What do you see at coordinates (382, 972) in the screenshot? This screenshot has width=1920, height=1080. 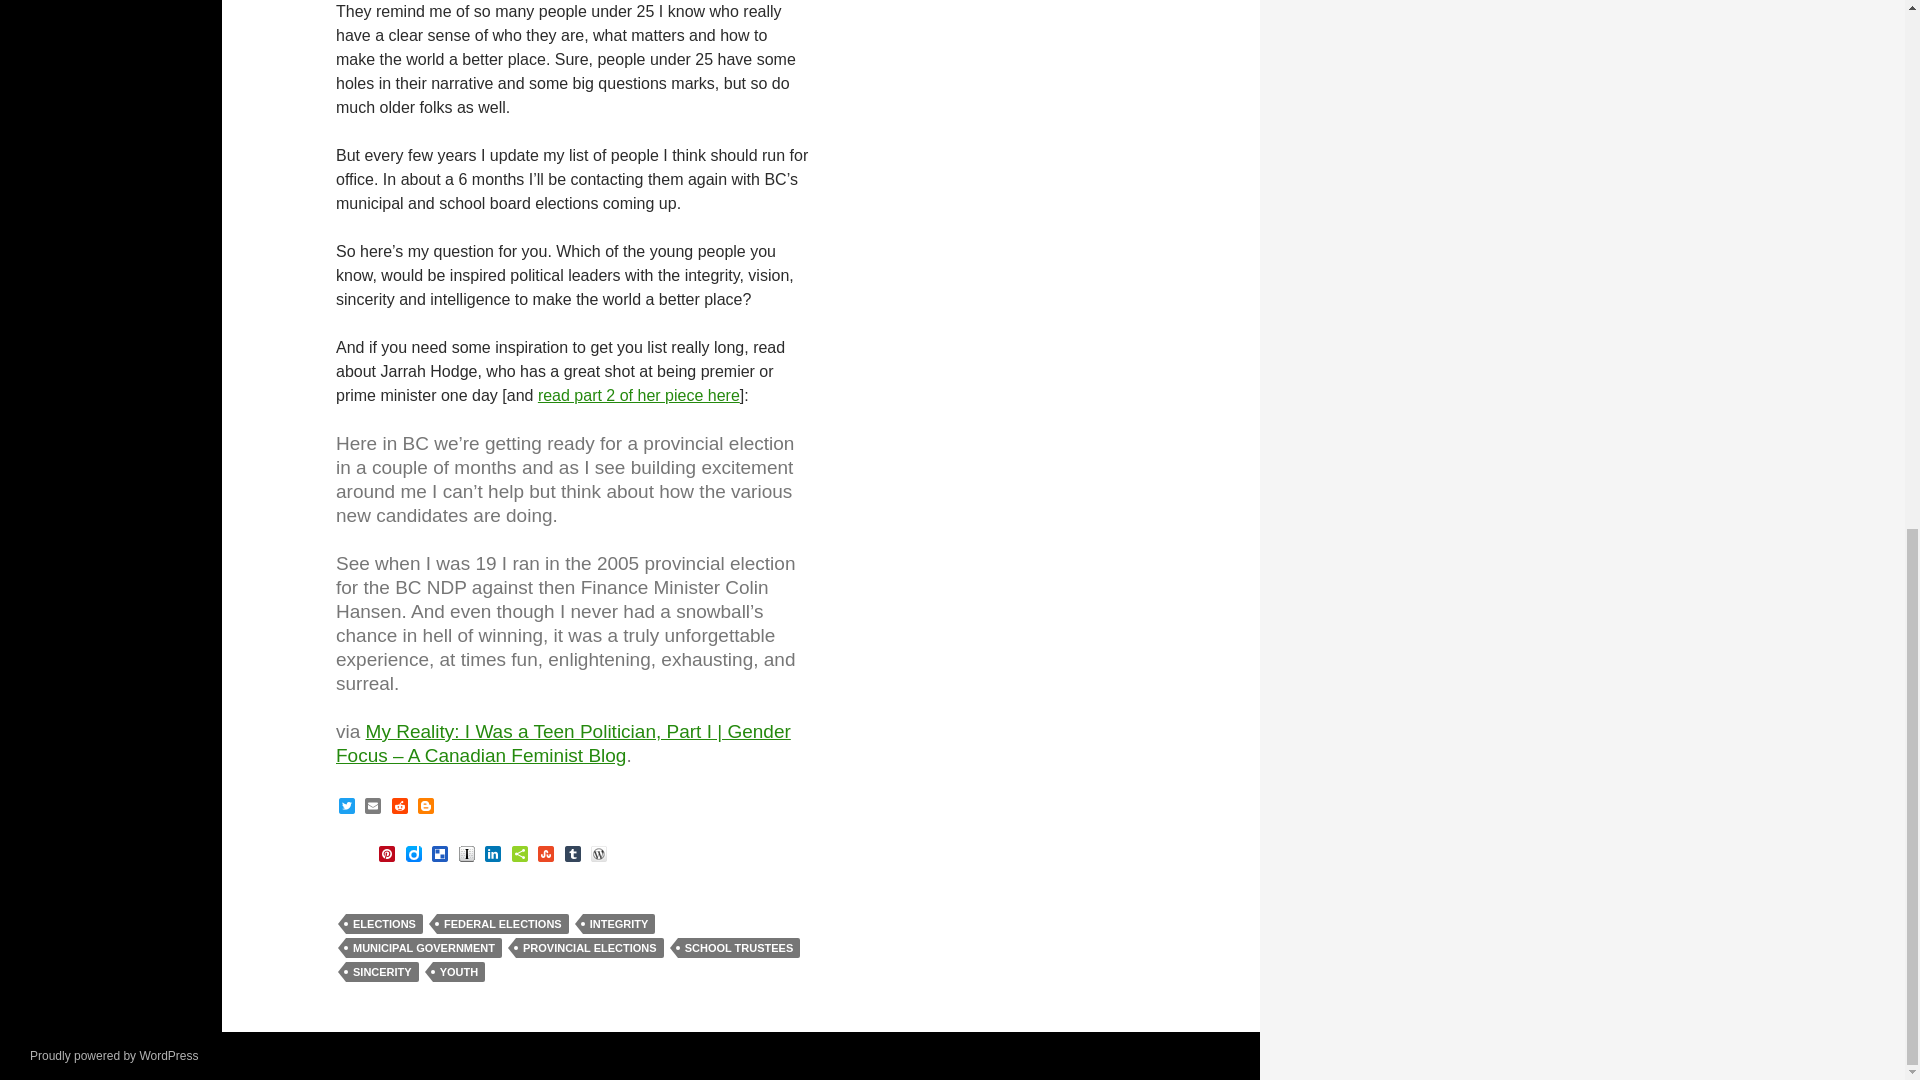 I see `SINCERITY` at bounding box center [382, 972].